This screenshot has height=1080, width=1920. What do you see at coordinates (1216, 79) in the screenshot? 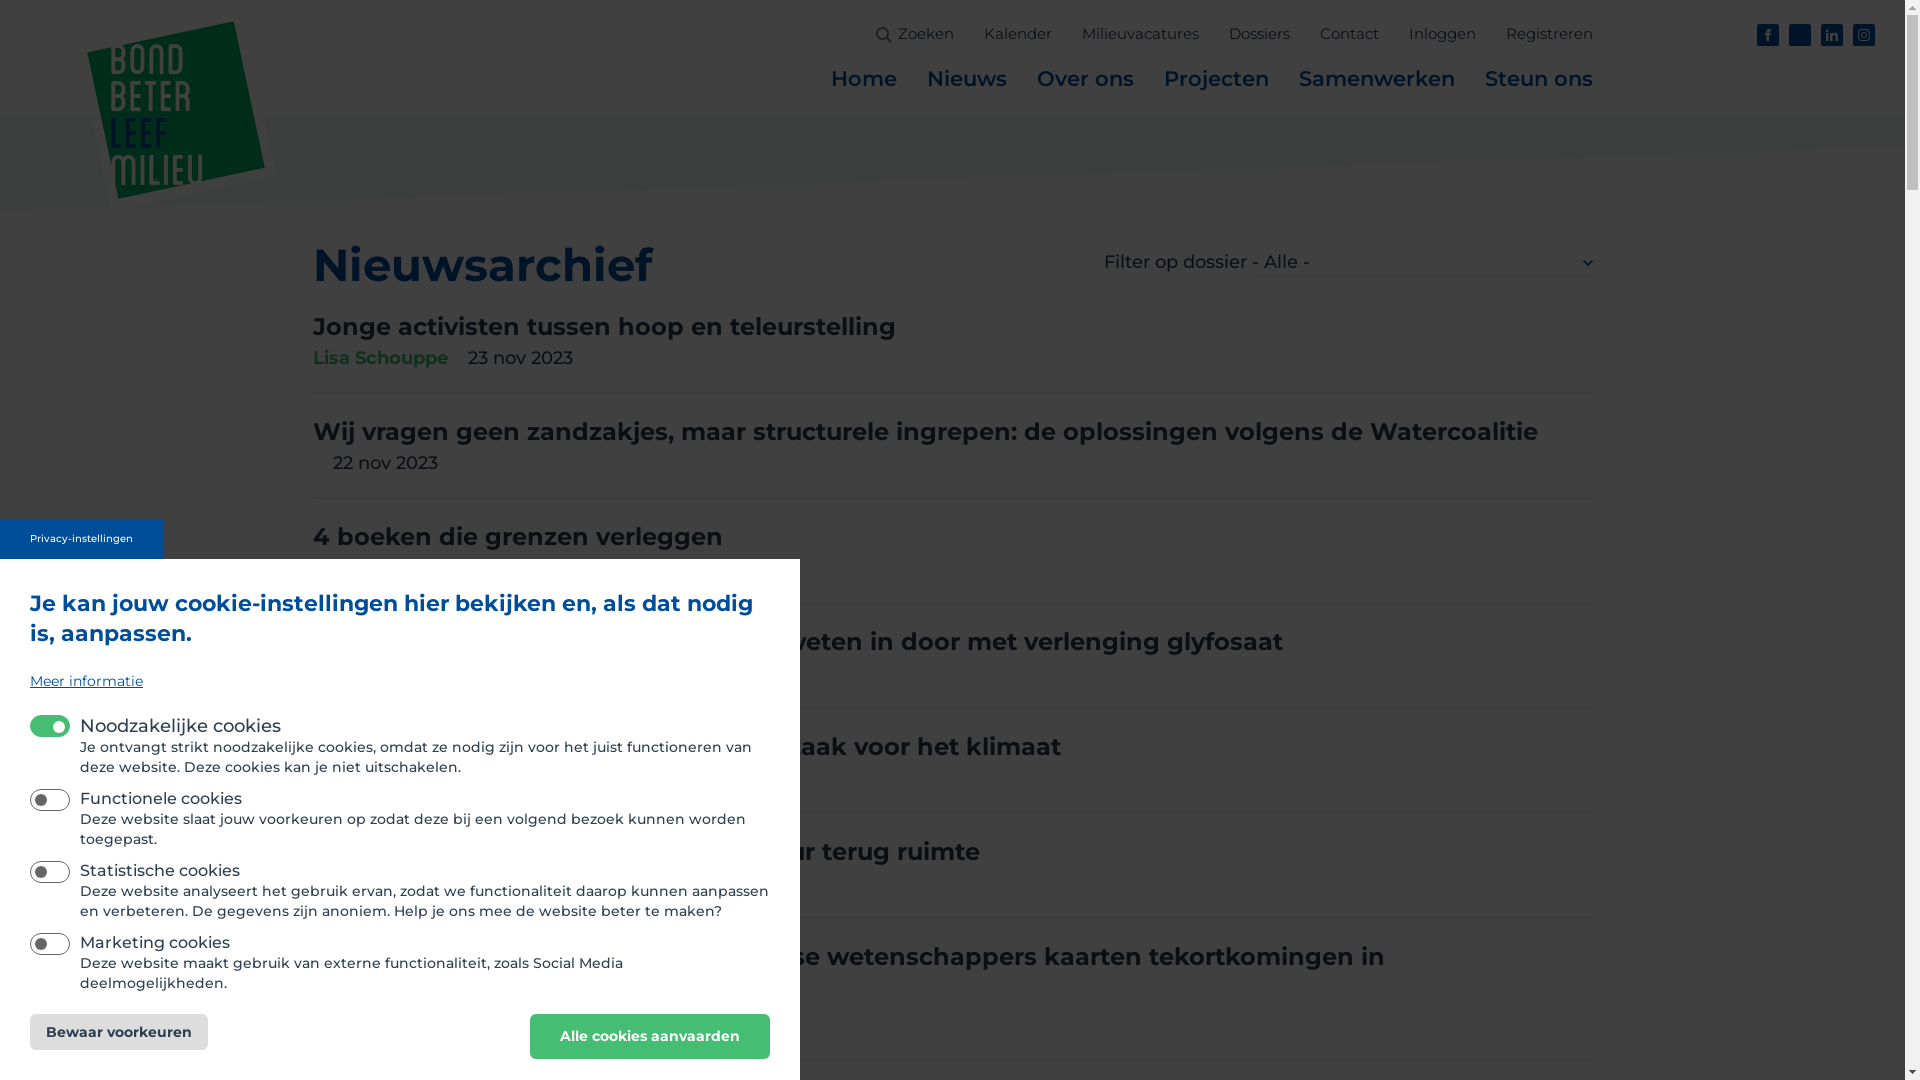
I see `Projecten` at bounding box center [1216, 79].